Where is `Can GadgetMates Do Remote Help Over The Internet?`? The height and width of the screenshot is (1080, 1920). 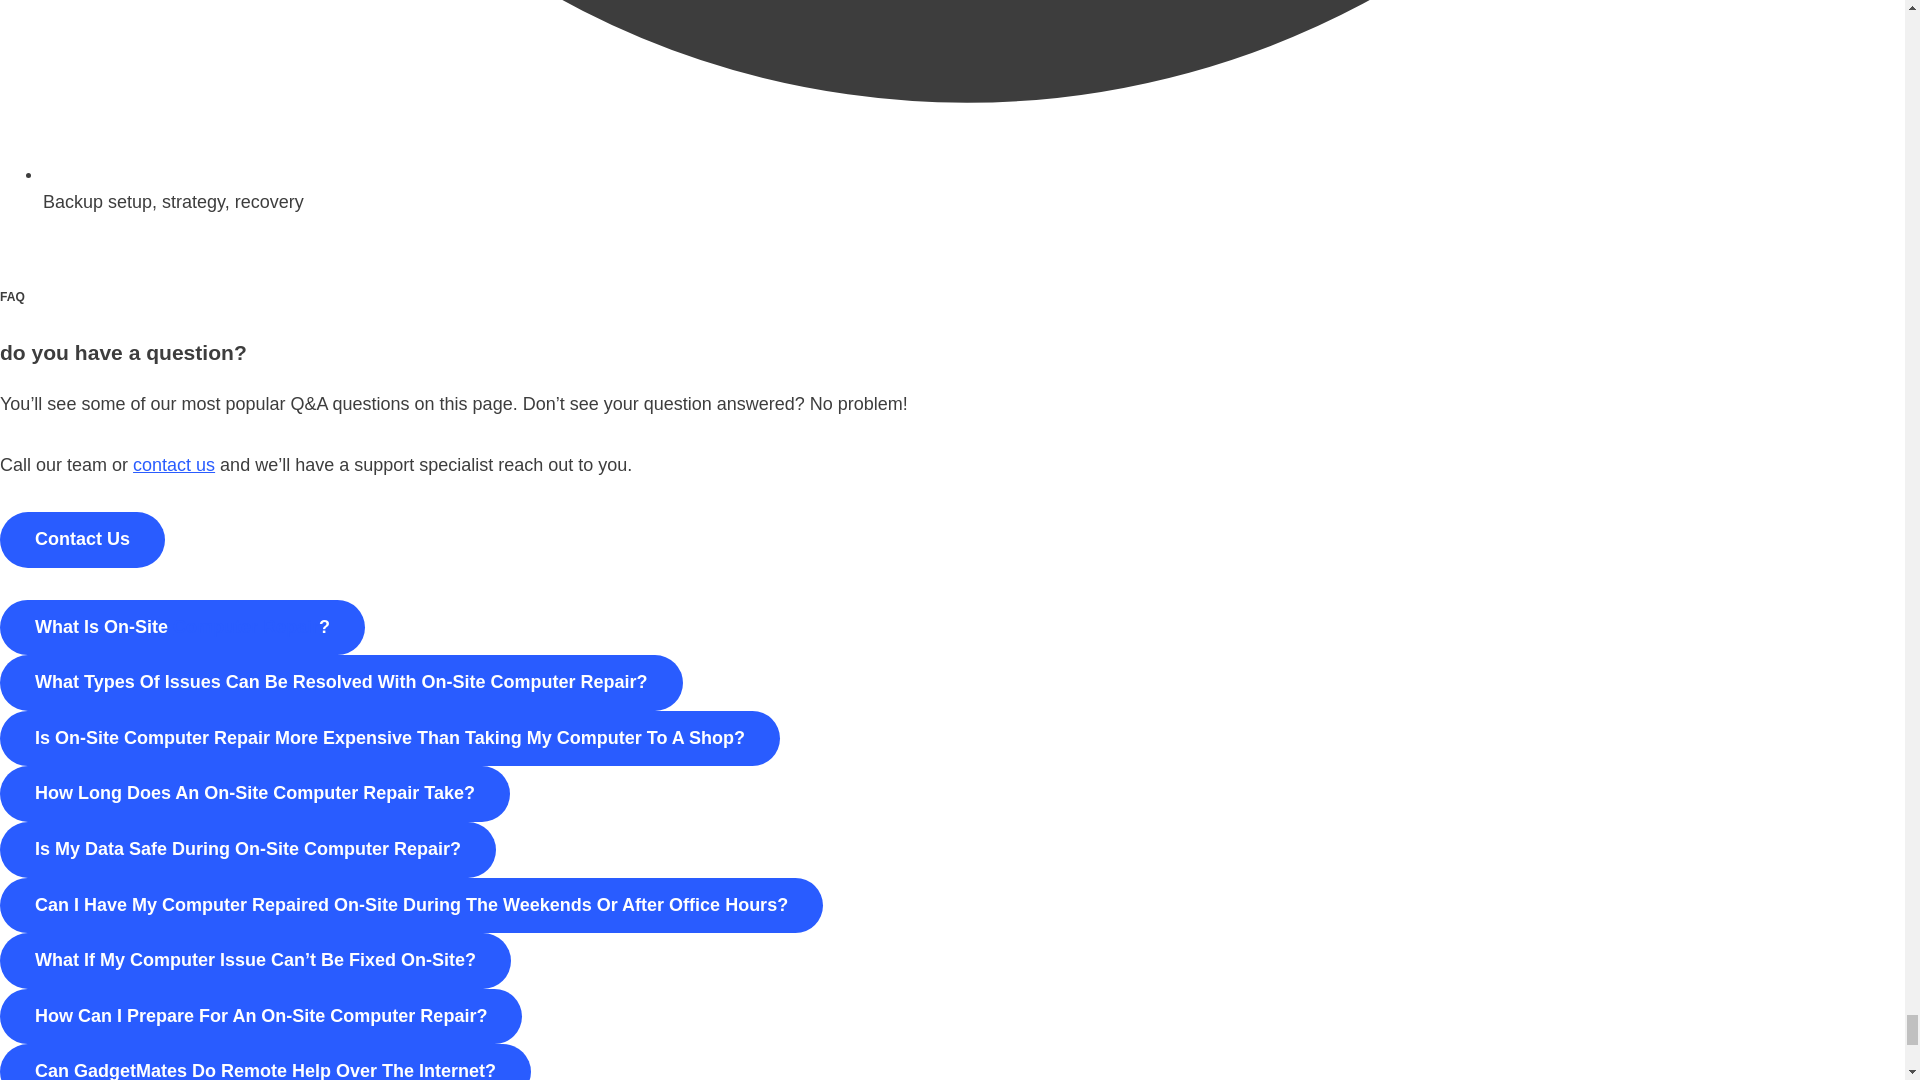
Can GadgetMates Do Remote Help Over The Internet? is located at coordinates (266, 1062).